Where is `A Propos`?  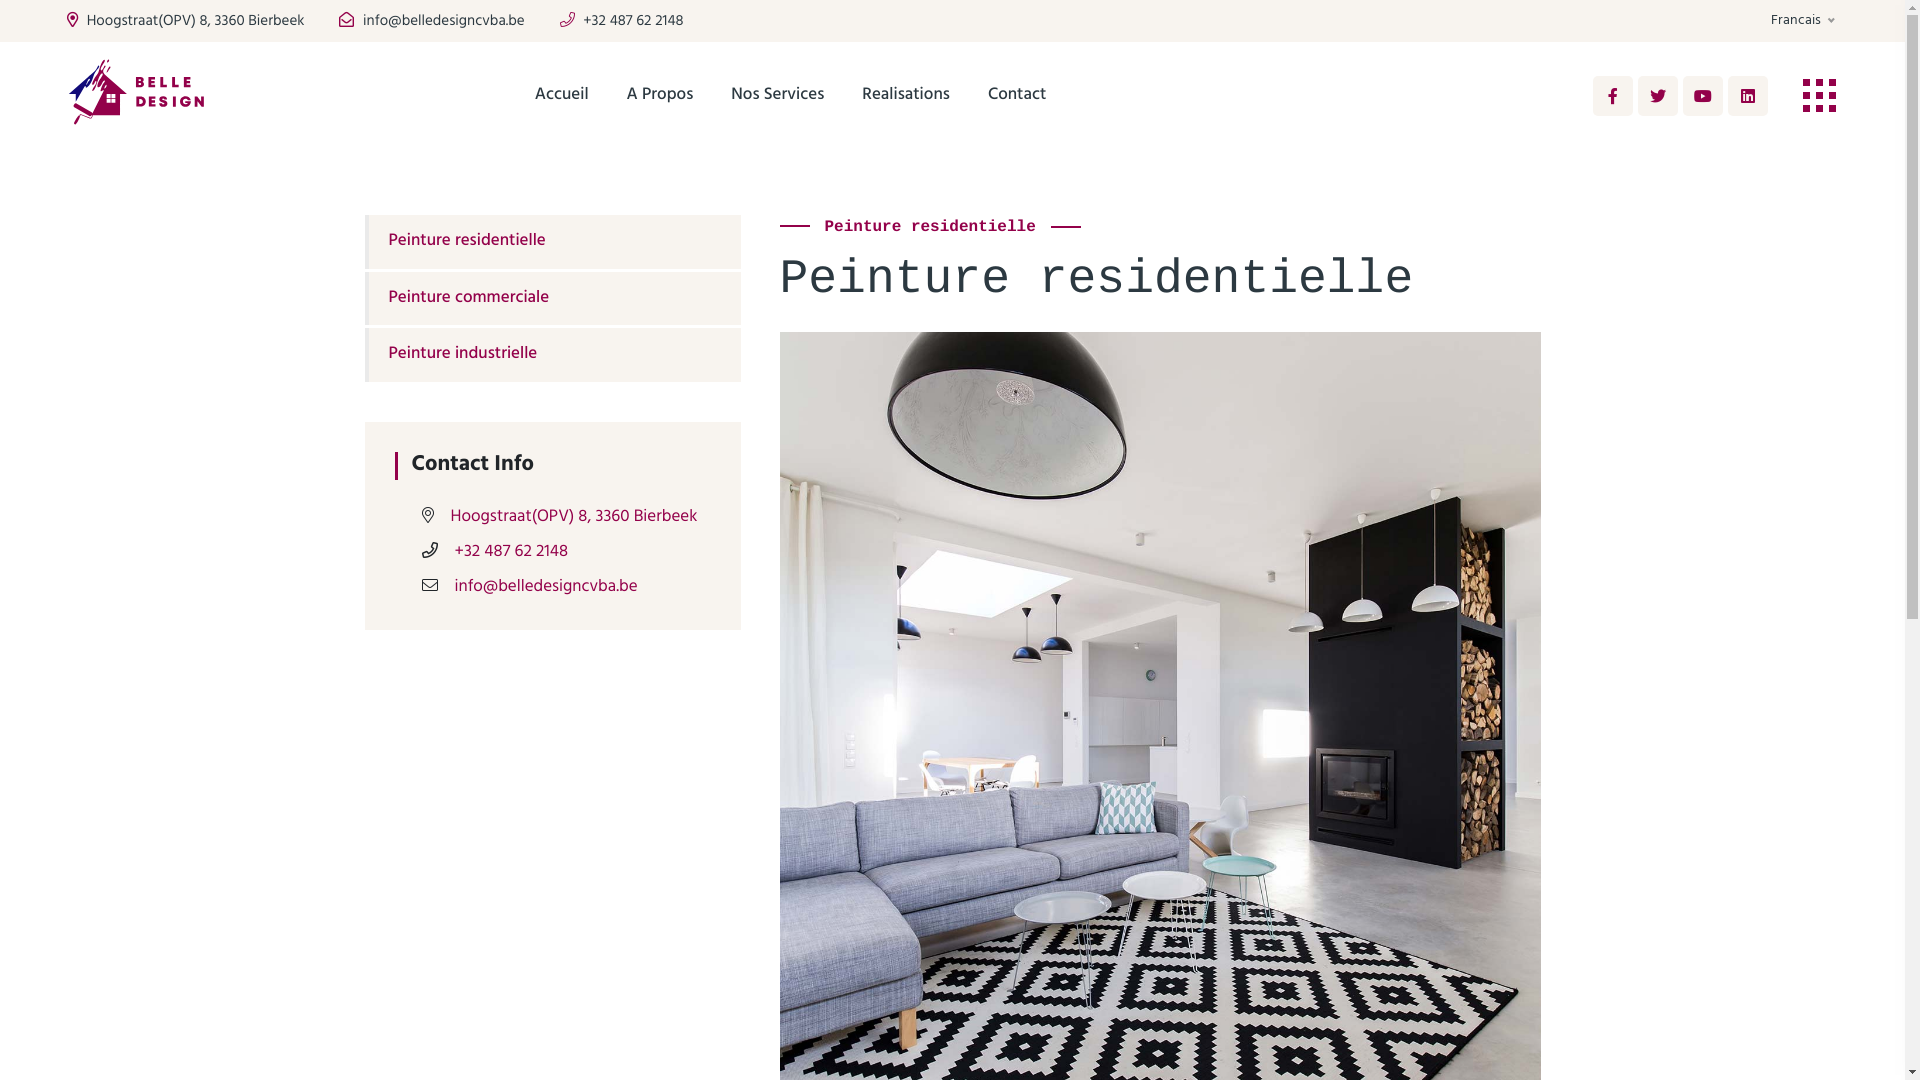 A Propos is located at coordinates (660, 96).